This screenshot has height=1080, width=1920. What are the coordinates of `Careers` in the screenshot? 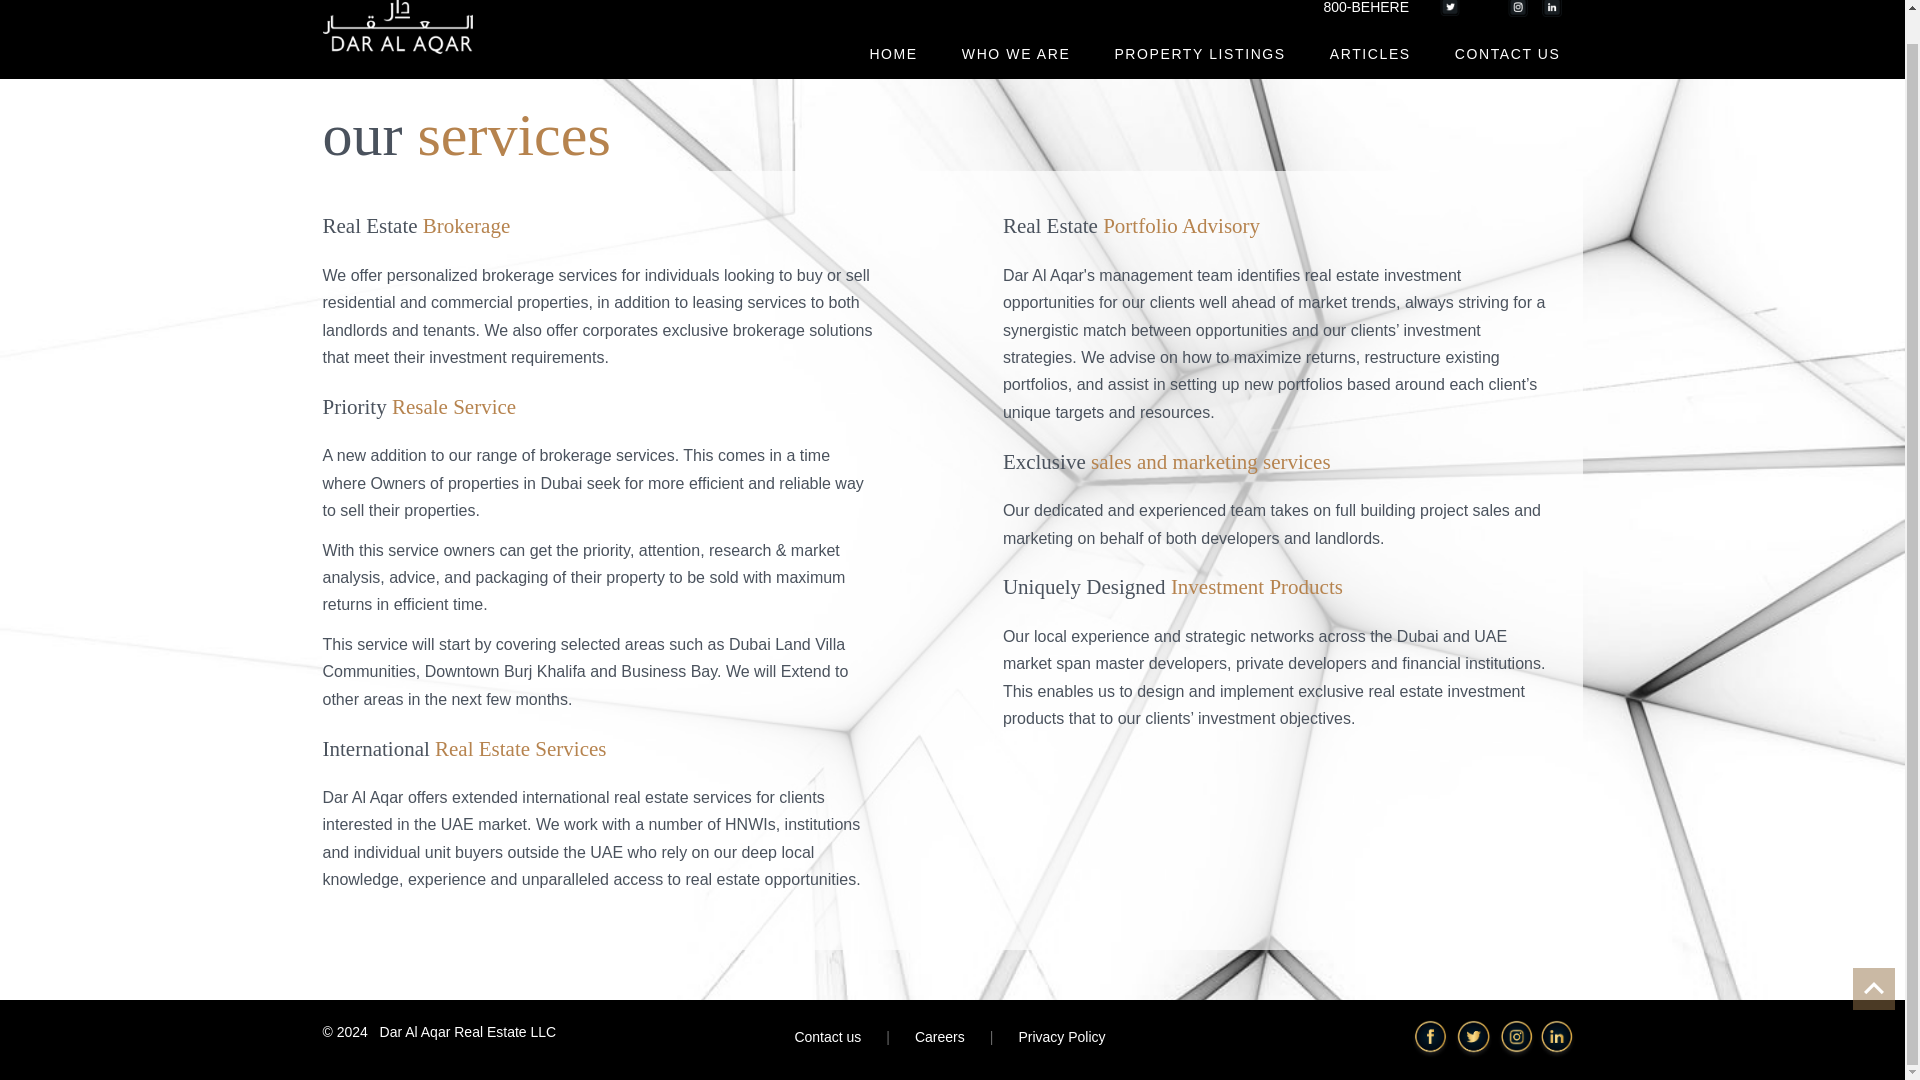 It's located at (940, 1036).